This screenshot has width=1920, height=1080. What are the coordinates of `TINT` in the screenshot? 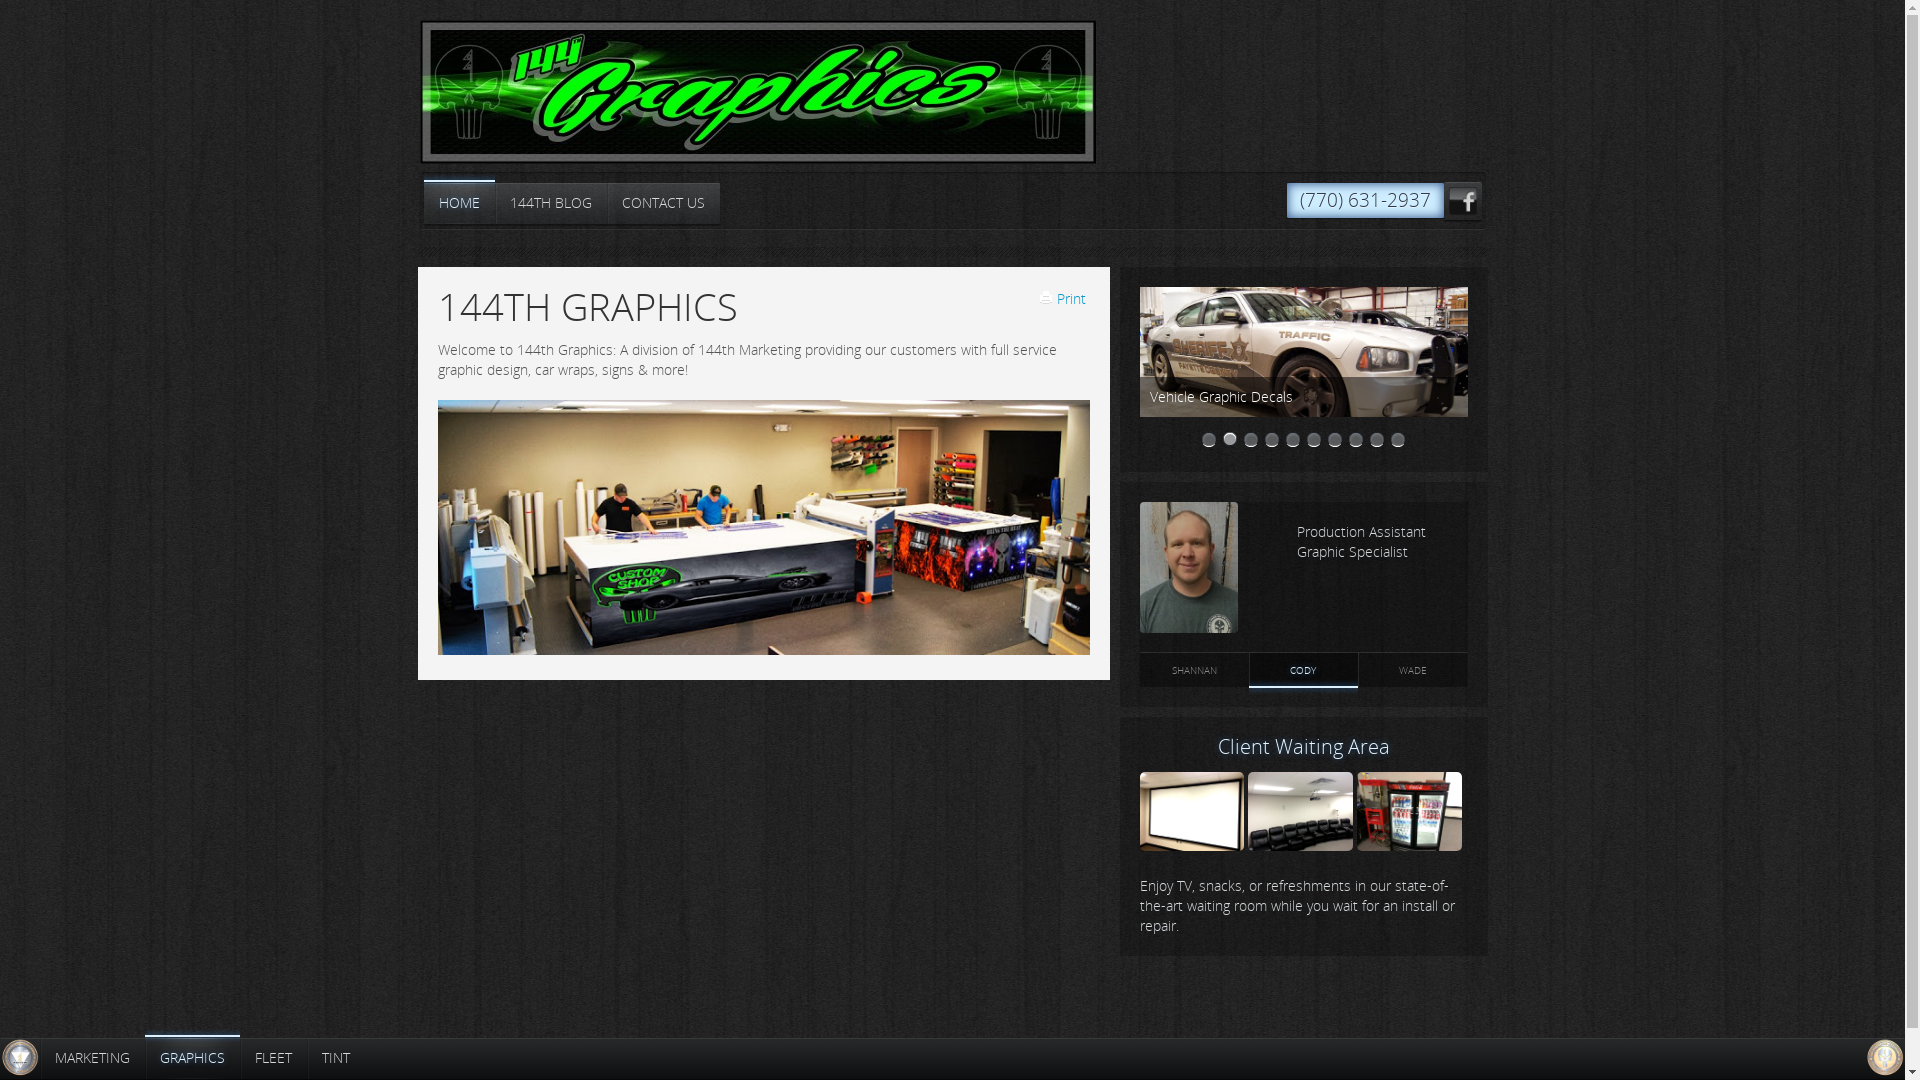 It's located at (336, 1058).